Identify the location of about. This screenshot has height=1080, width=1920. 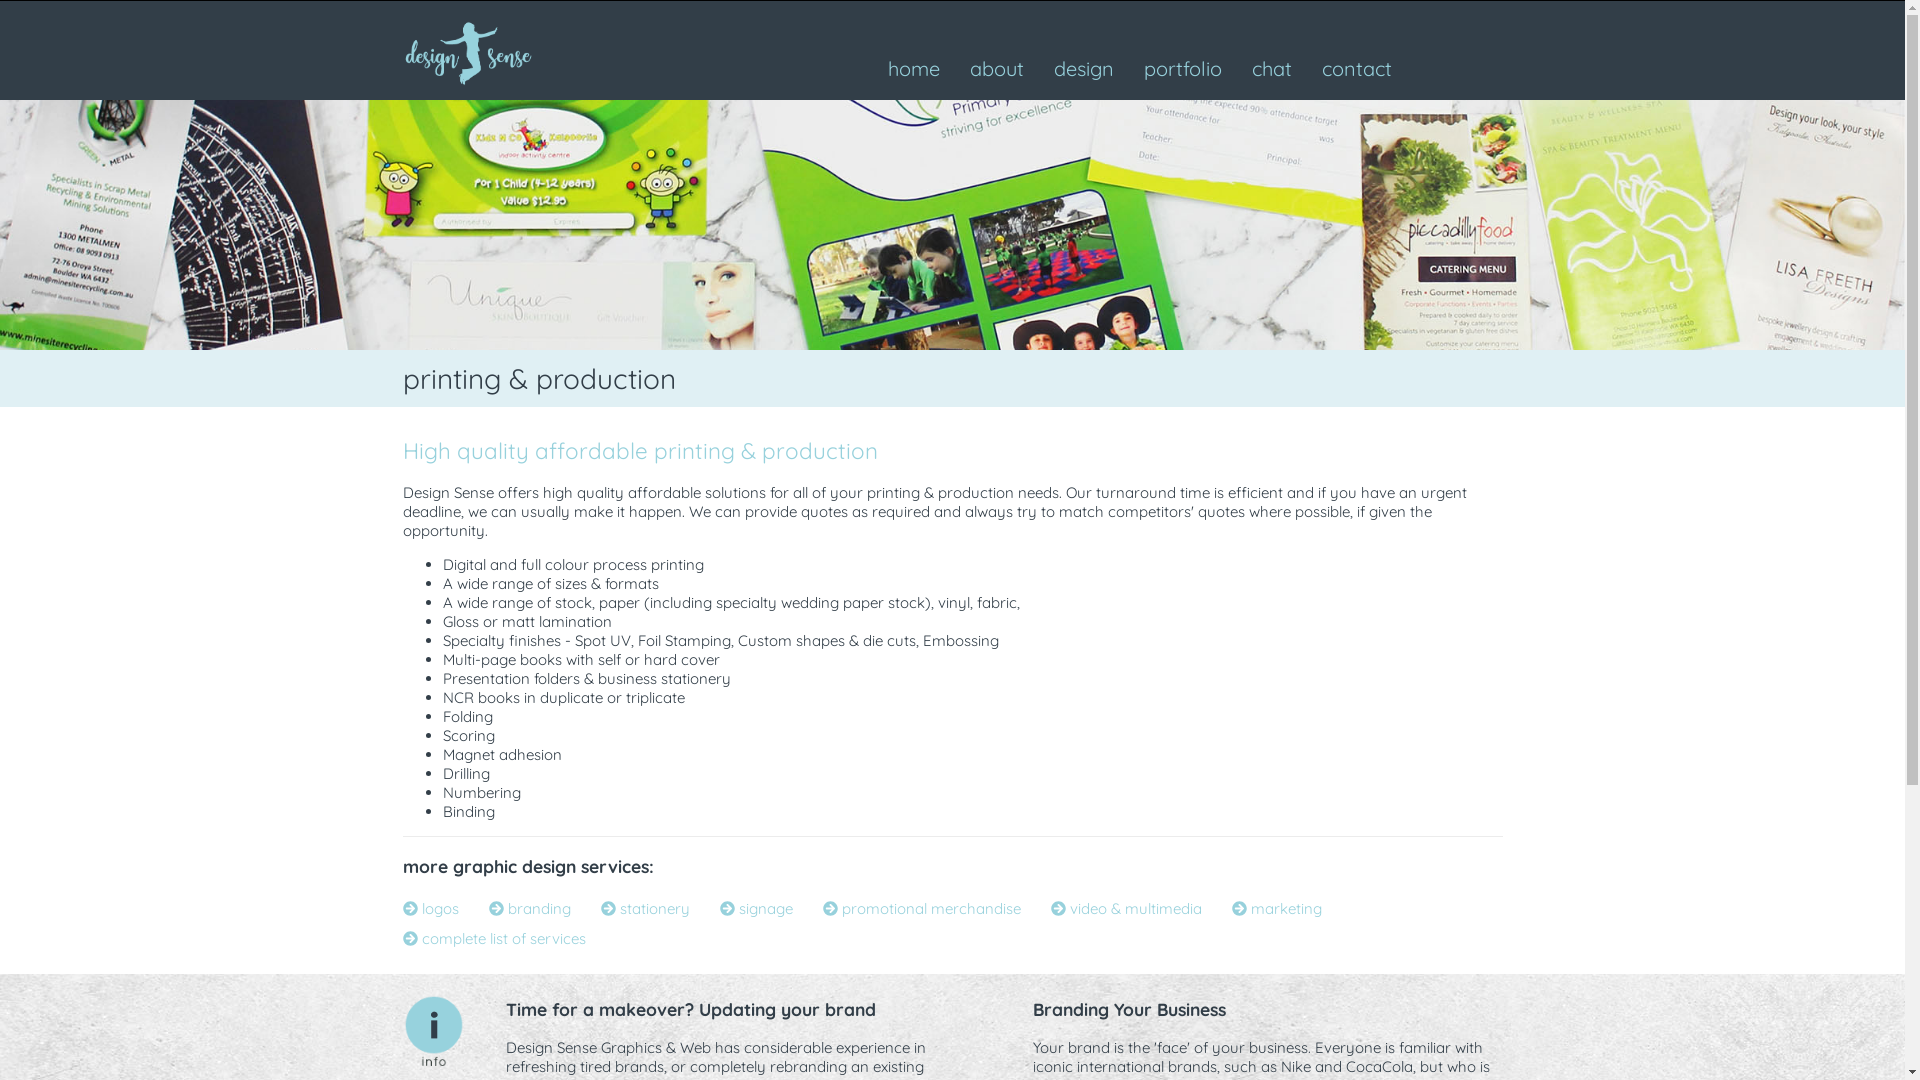
(996, 68).